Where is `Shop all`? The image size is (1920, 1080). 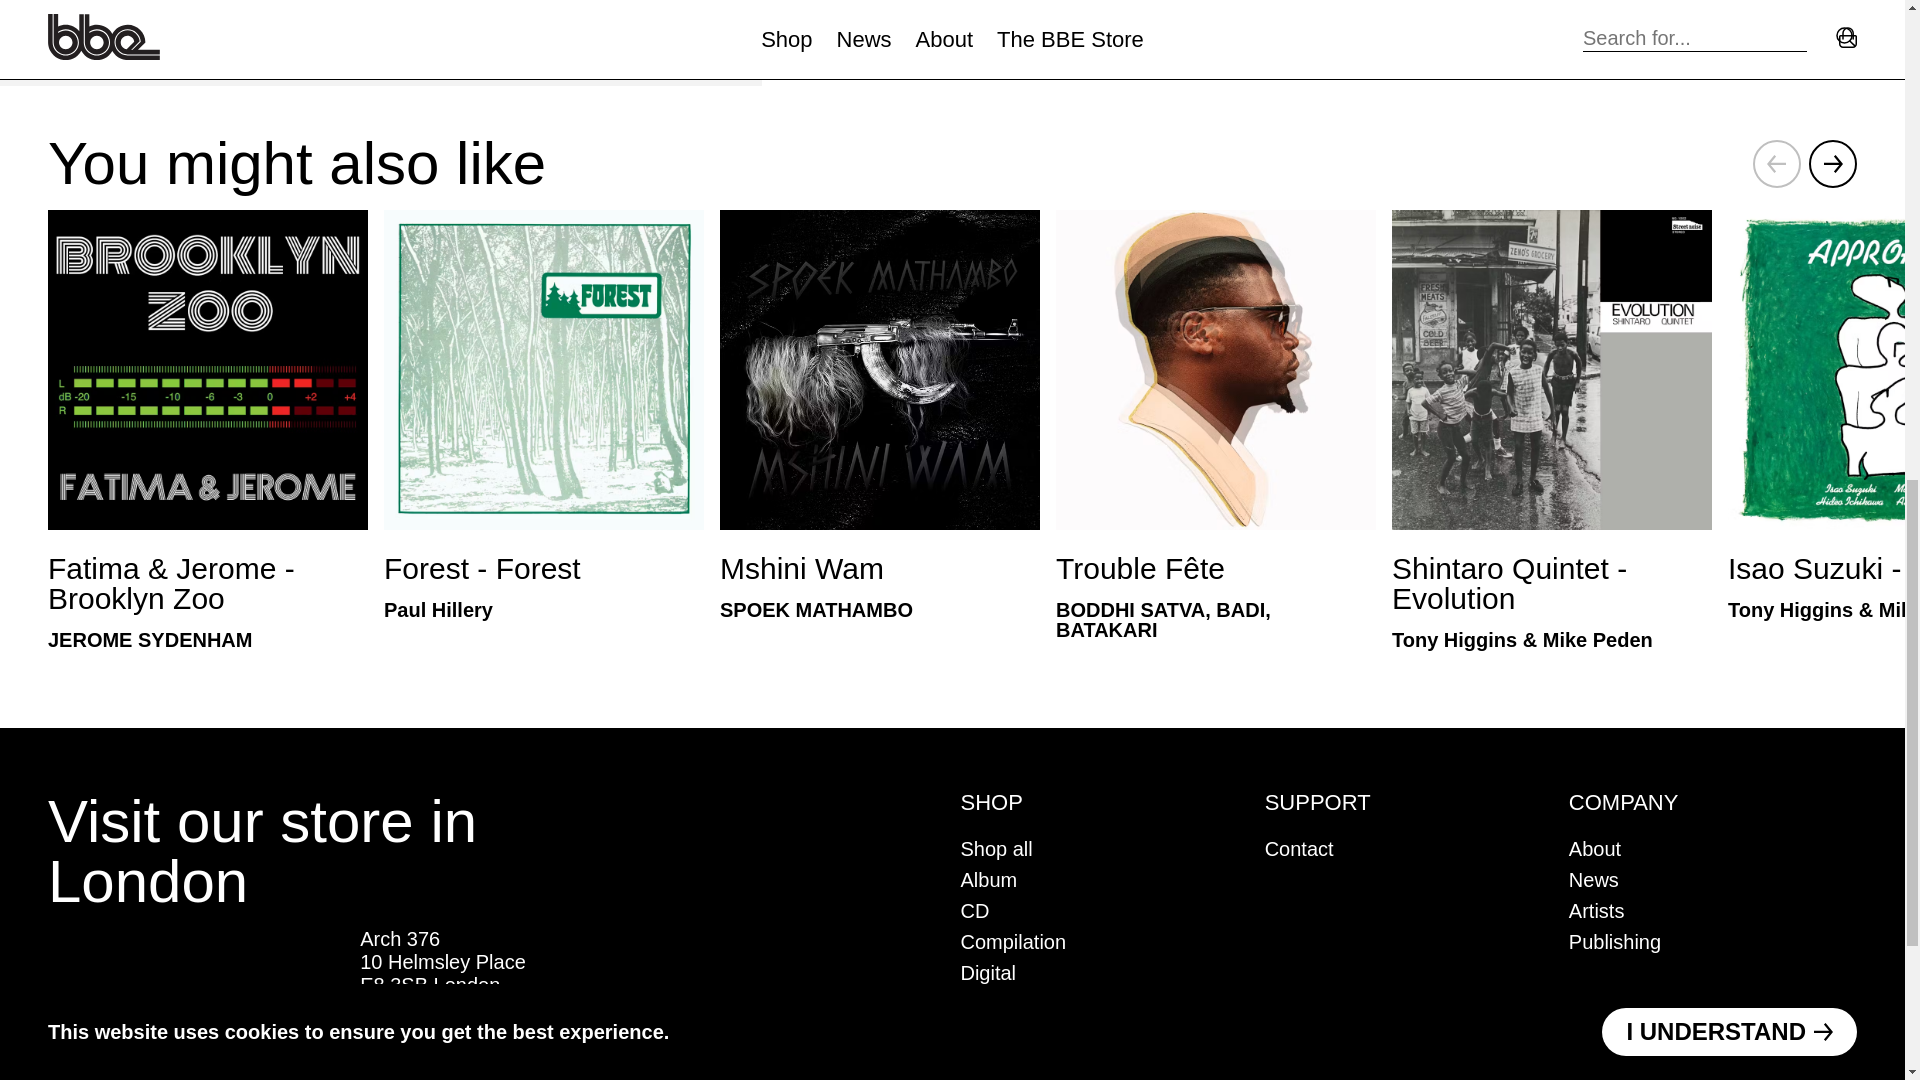
Shop all is located at coordinates (996, 848).